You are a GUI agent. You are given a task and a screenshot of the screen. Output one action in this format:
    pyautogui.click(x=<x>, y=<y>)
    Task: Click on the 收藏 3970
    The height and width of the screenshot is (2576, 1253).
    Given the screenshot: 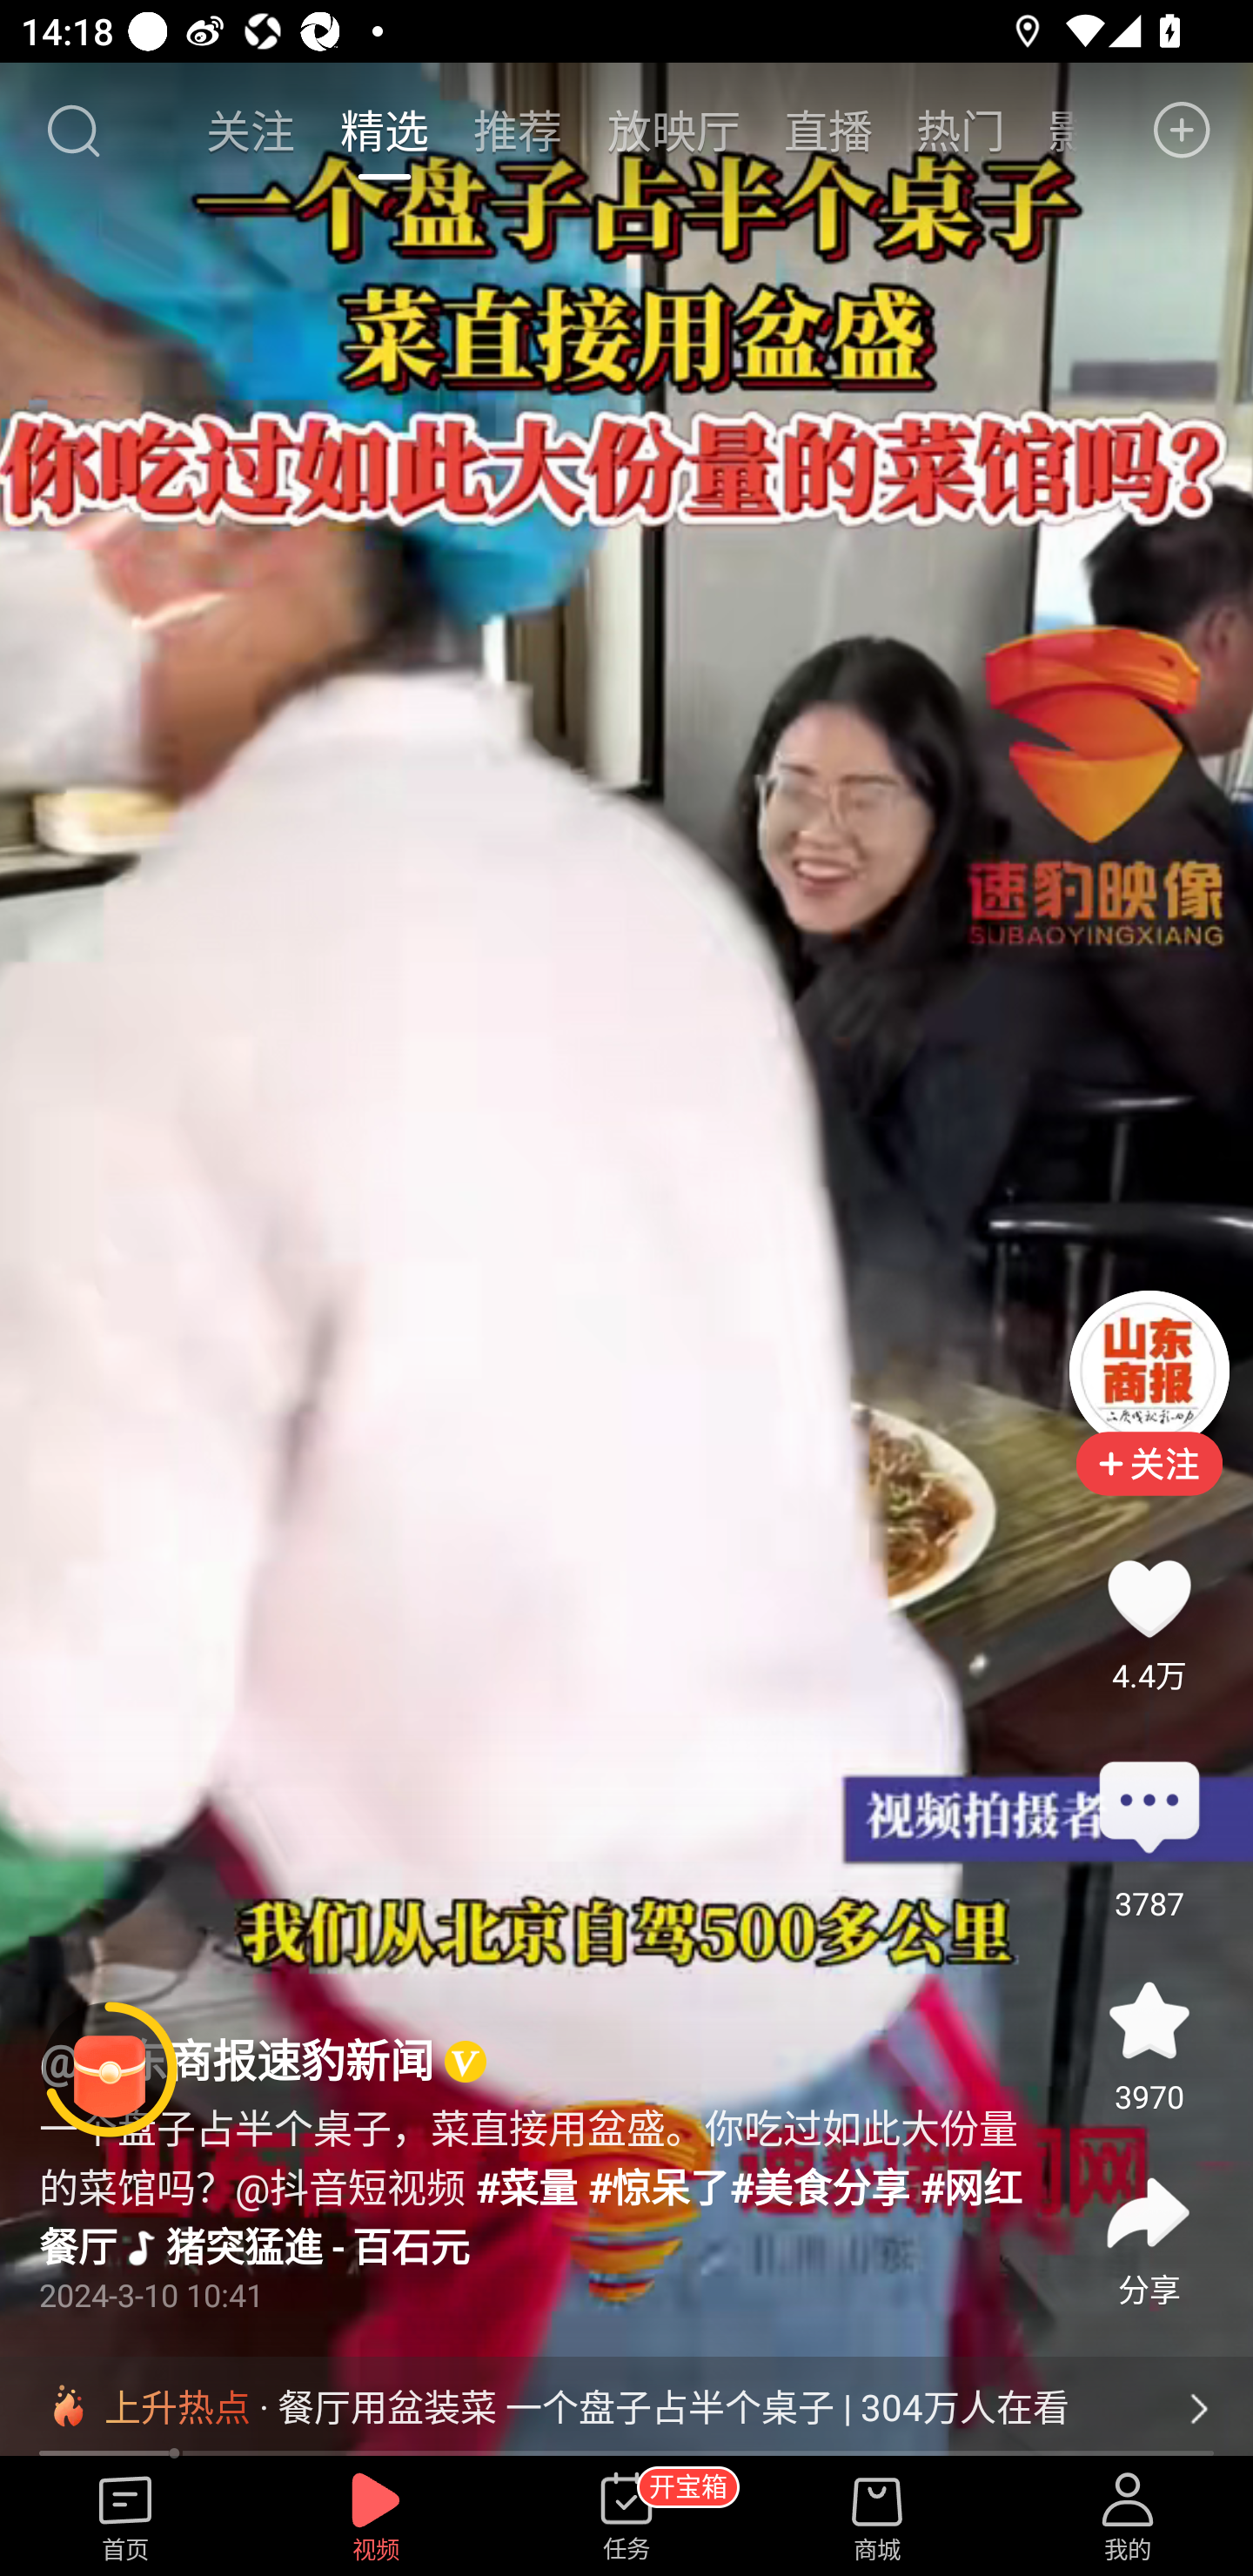 What is the action you would take?
    pyautogui.click(x=1149, y=2021)
    